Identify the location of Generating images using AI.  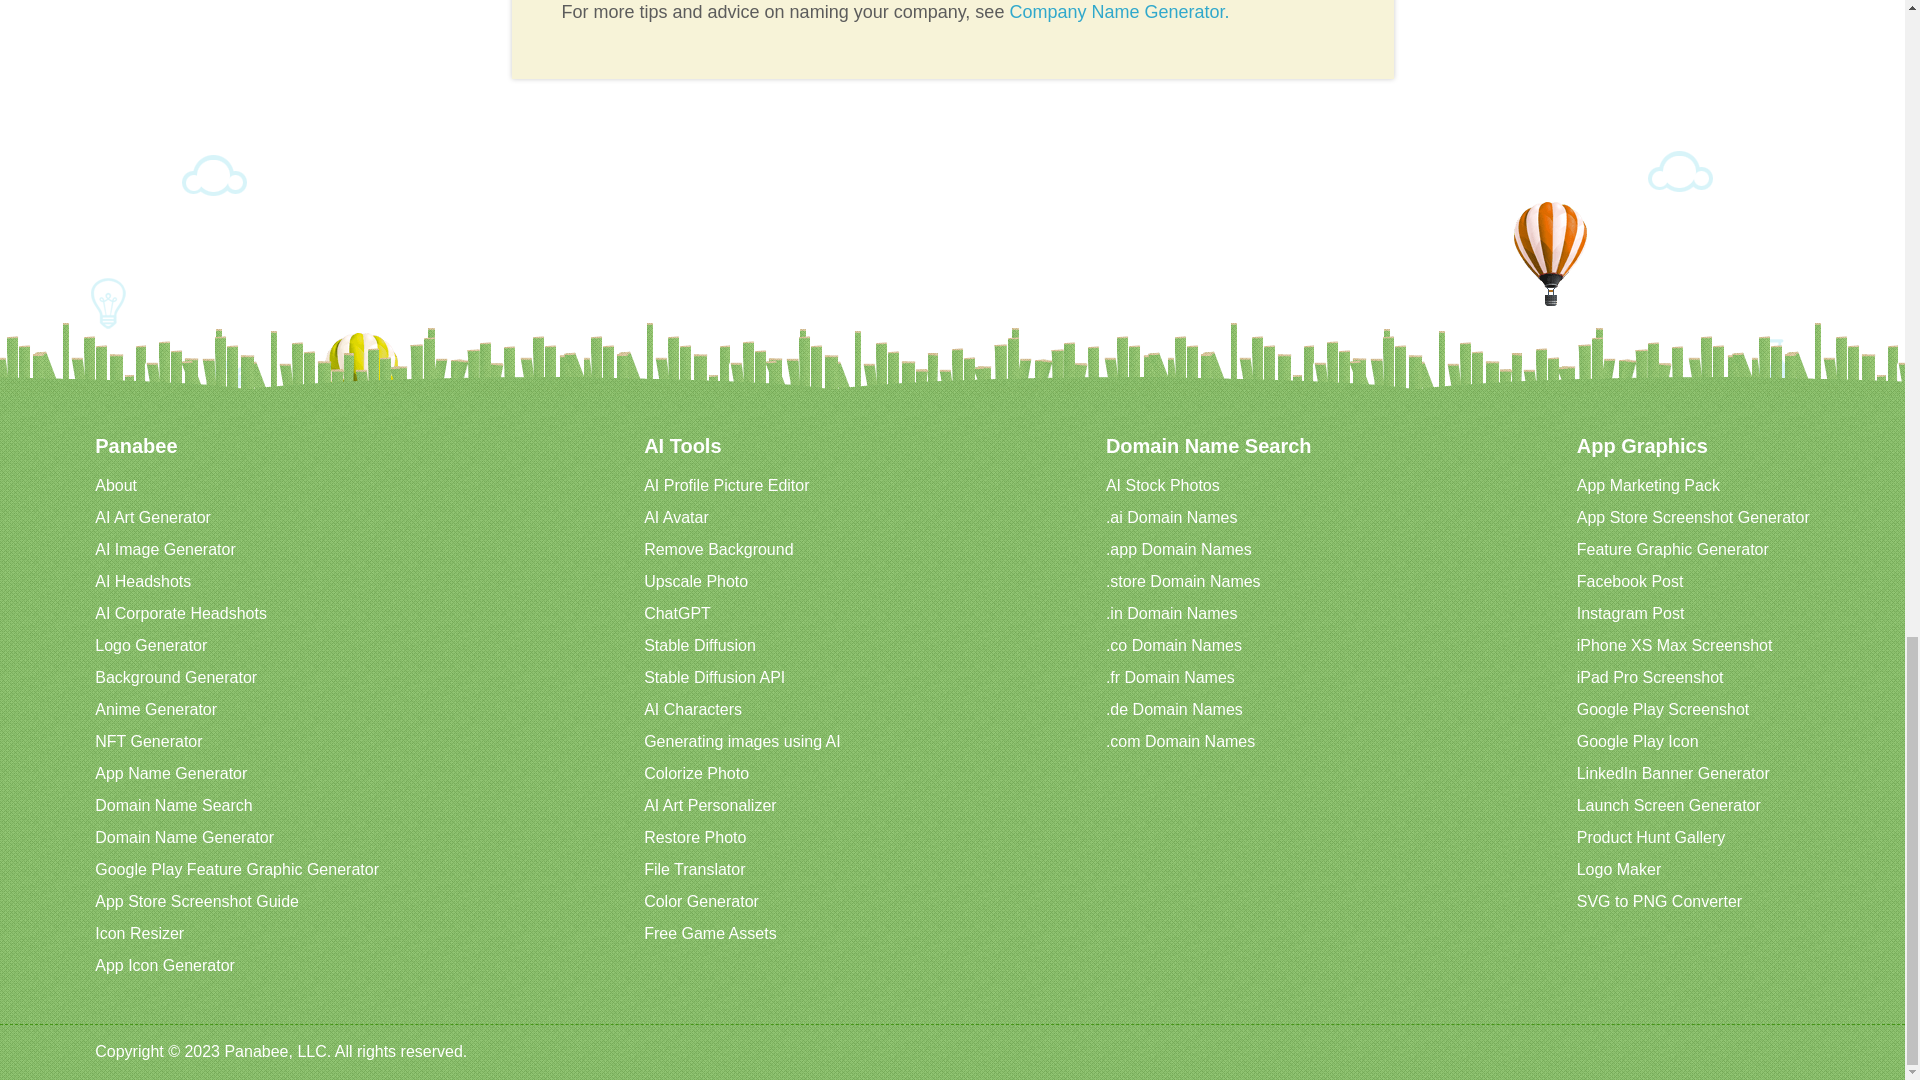
(742, 741).